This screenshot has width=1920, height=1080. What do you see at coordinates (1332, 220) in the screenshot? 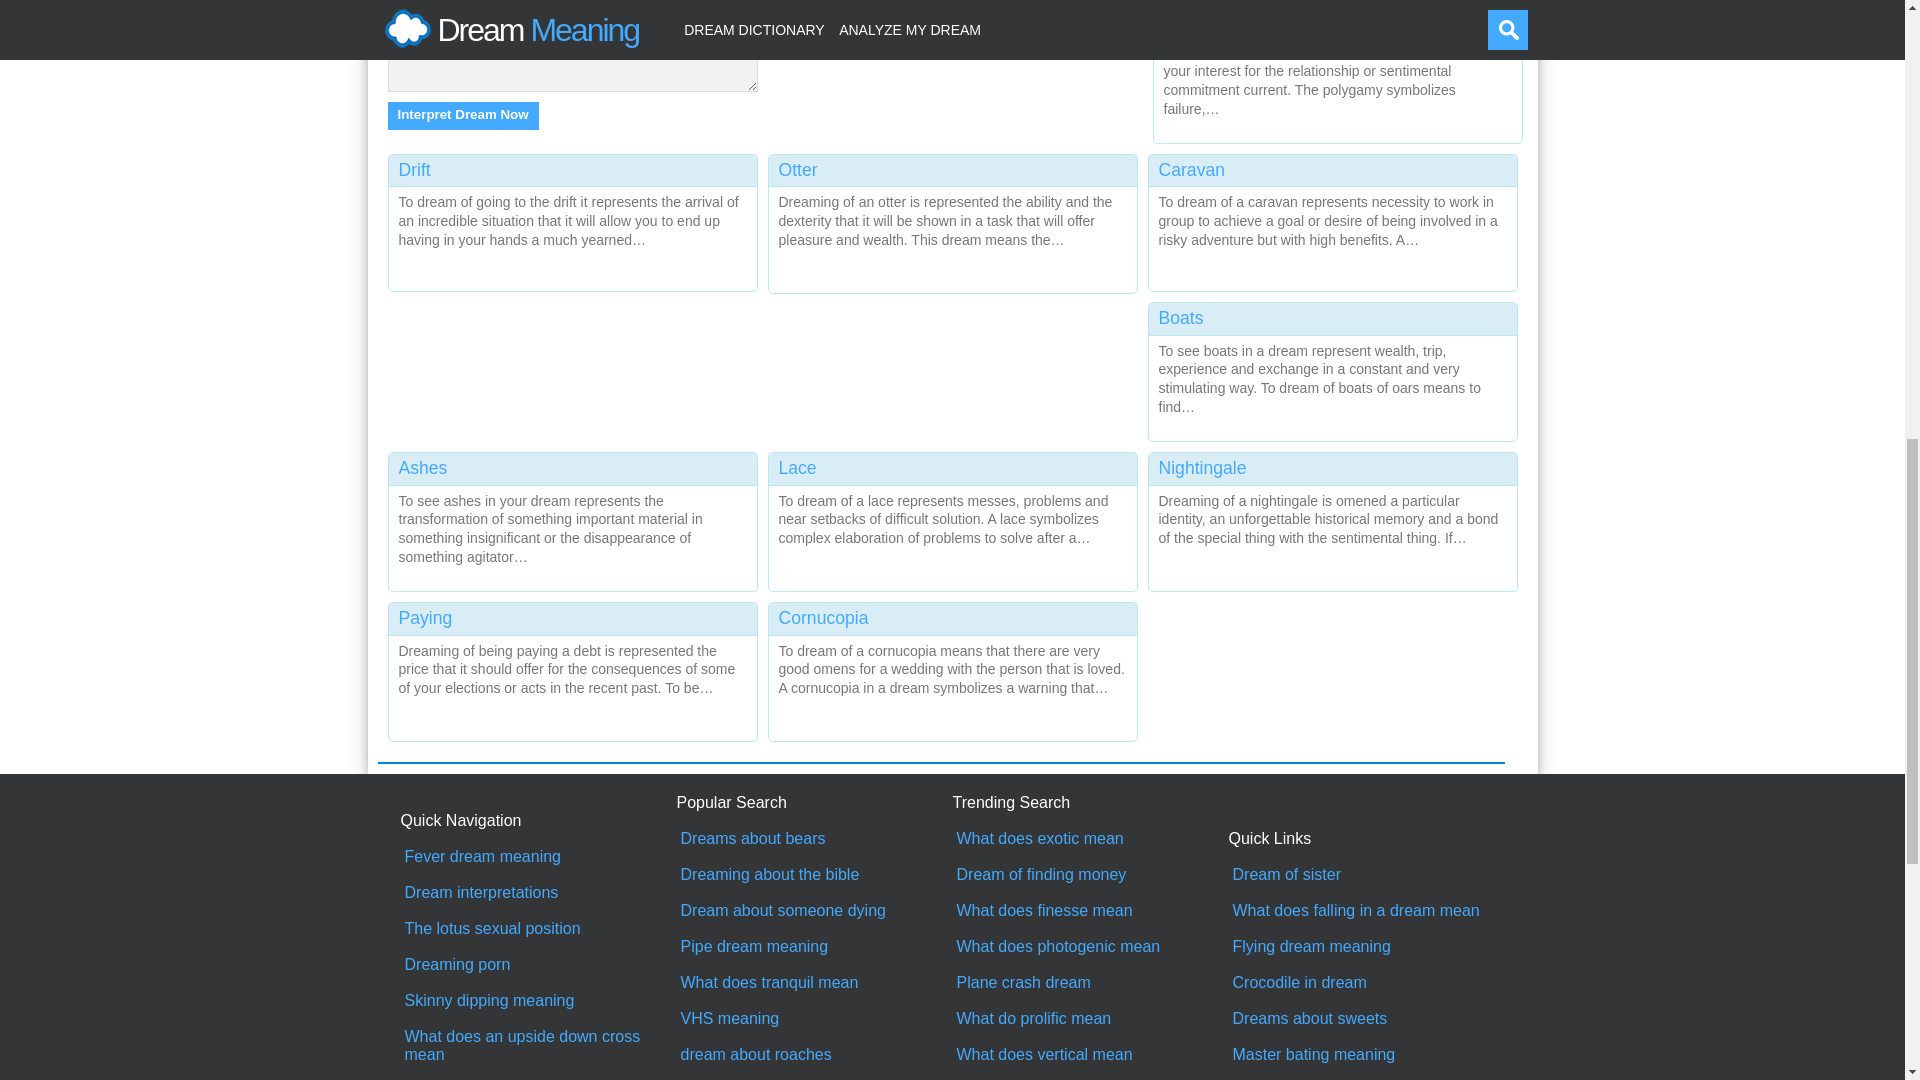
I see `Caravan Dream Meaning` at bounding box center [1332, 220].